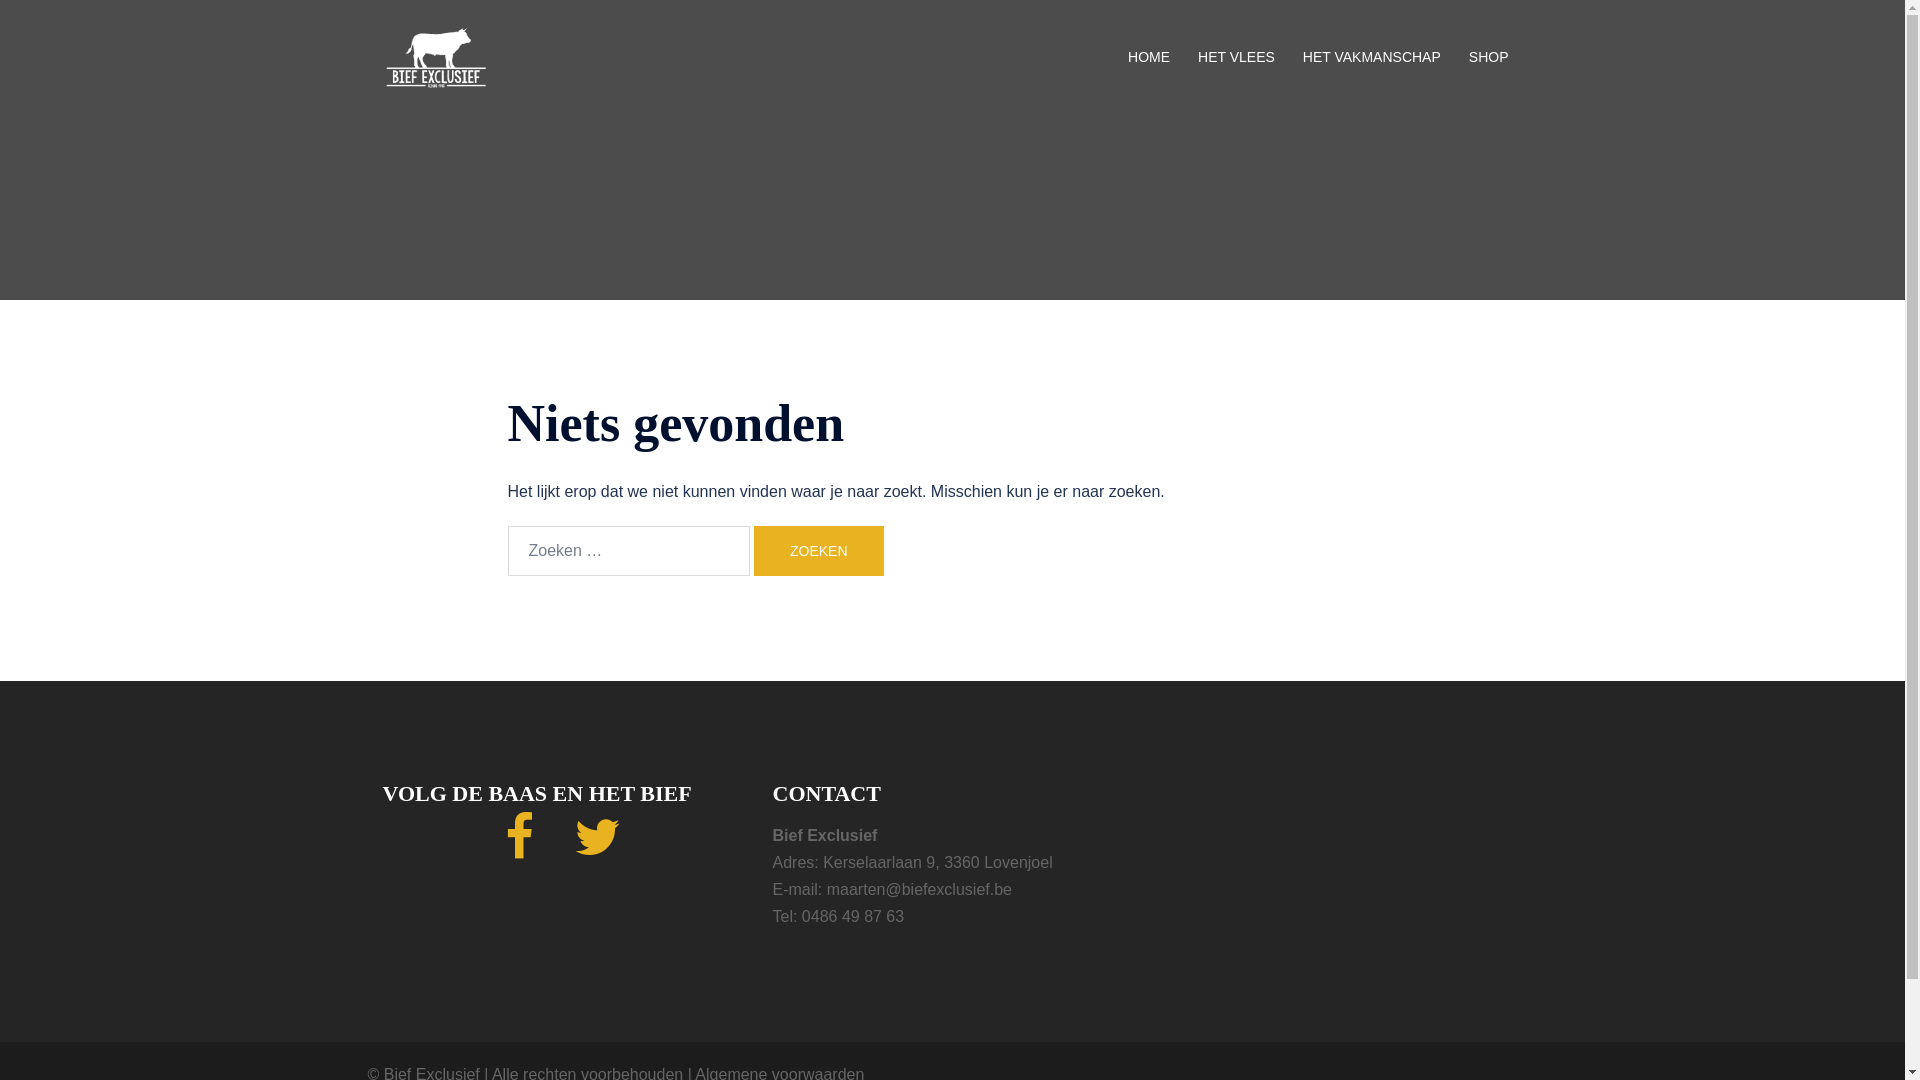  What do you see at coordinates (1489, 58) in the screenshot?
I see `SHOP` at bounding box center [1489, 58].